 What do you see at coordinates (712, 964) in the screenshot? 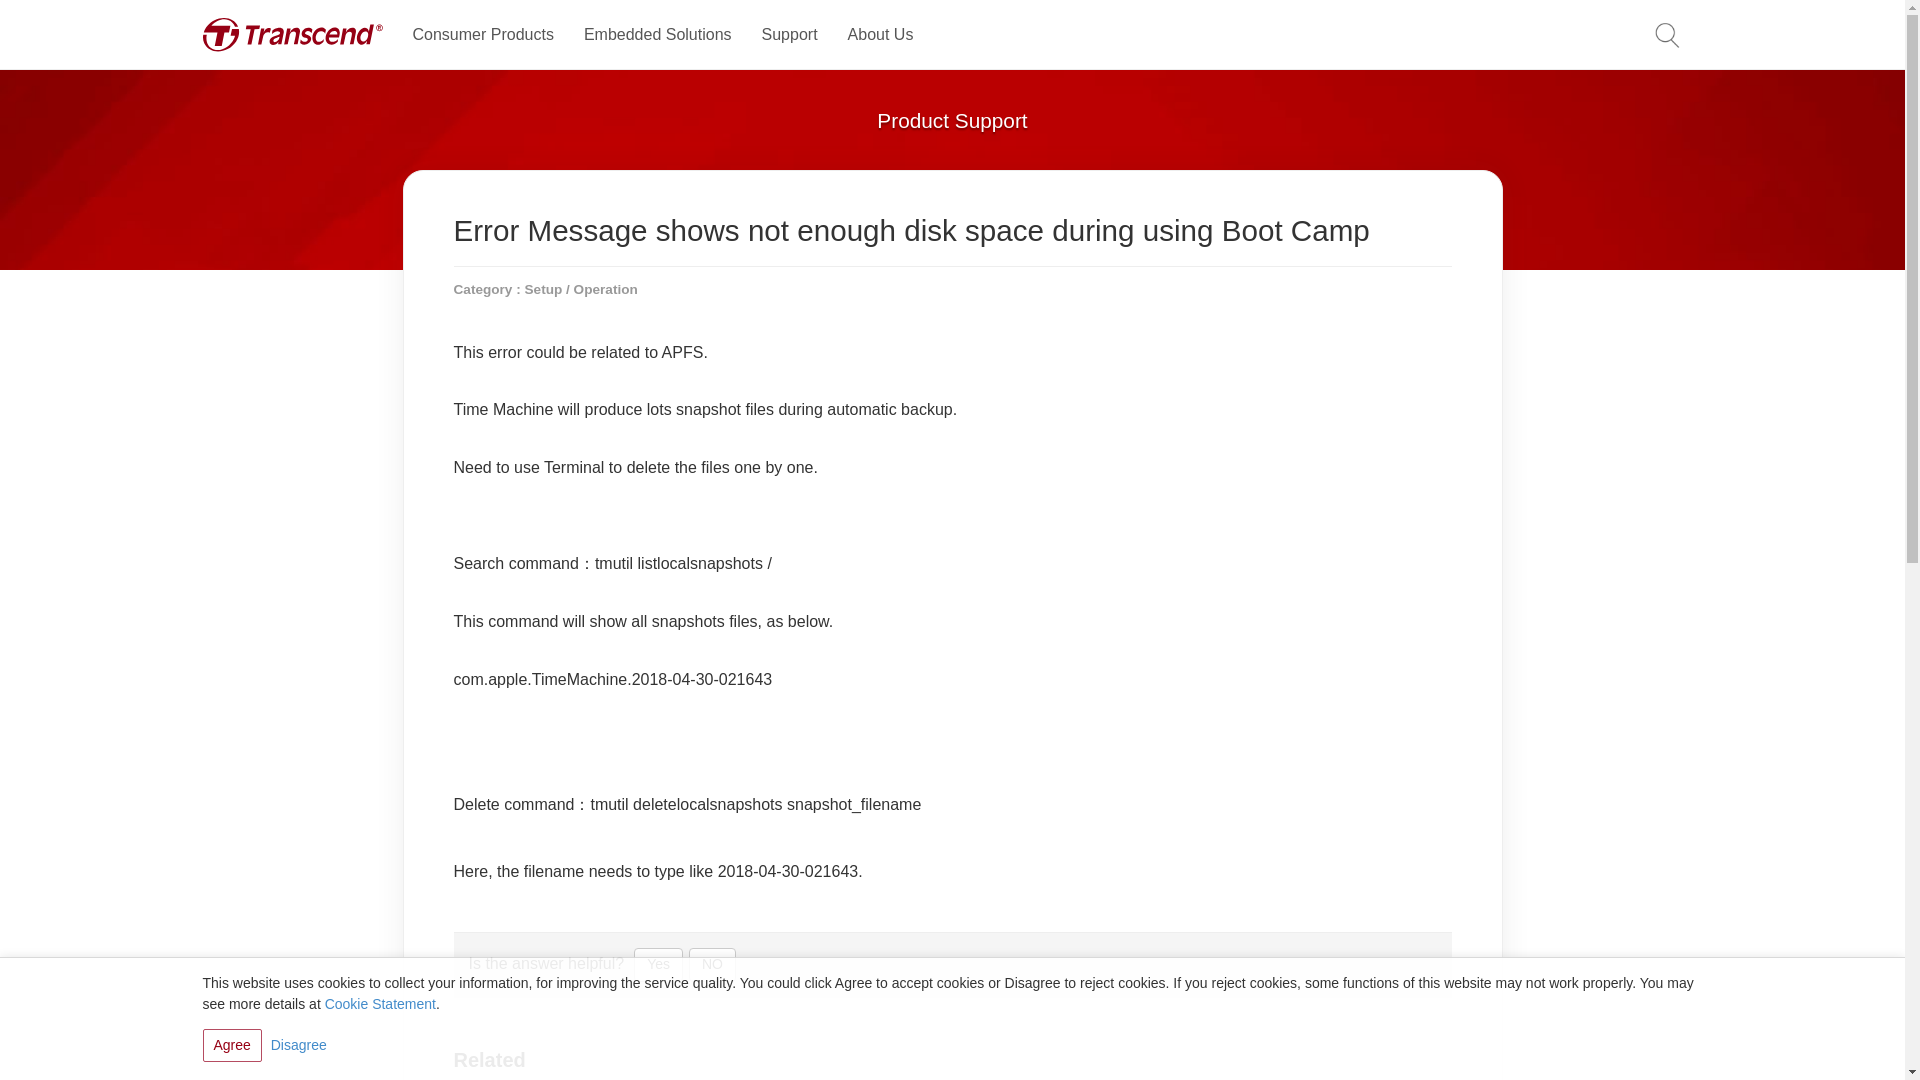
I see `NO` at bounding box center [712, 964].